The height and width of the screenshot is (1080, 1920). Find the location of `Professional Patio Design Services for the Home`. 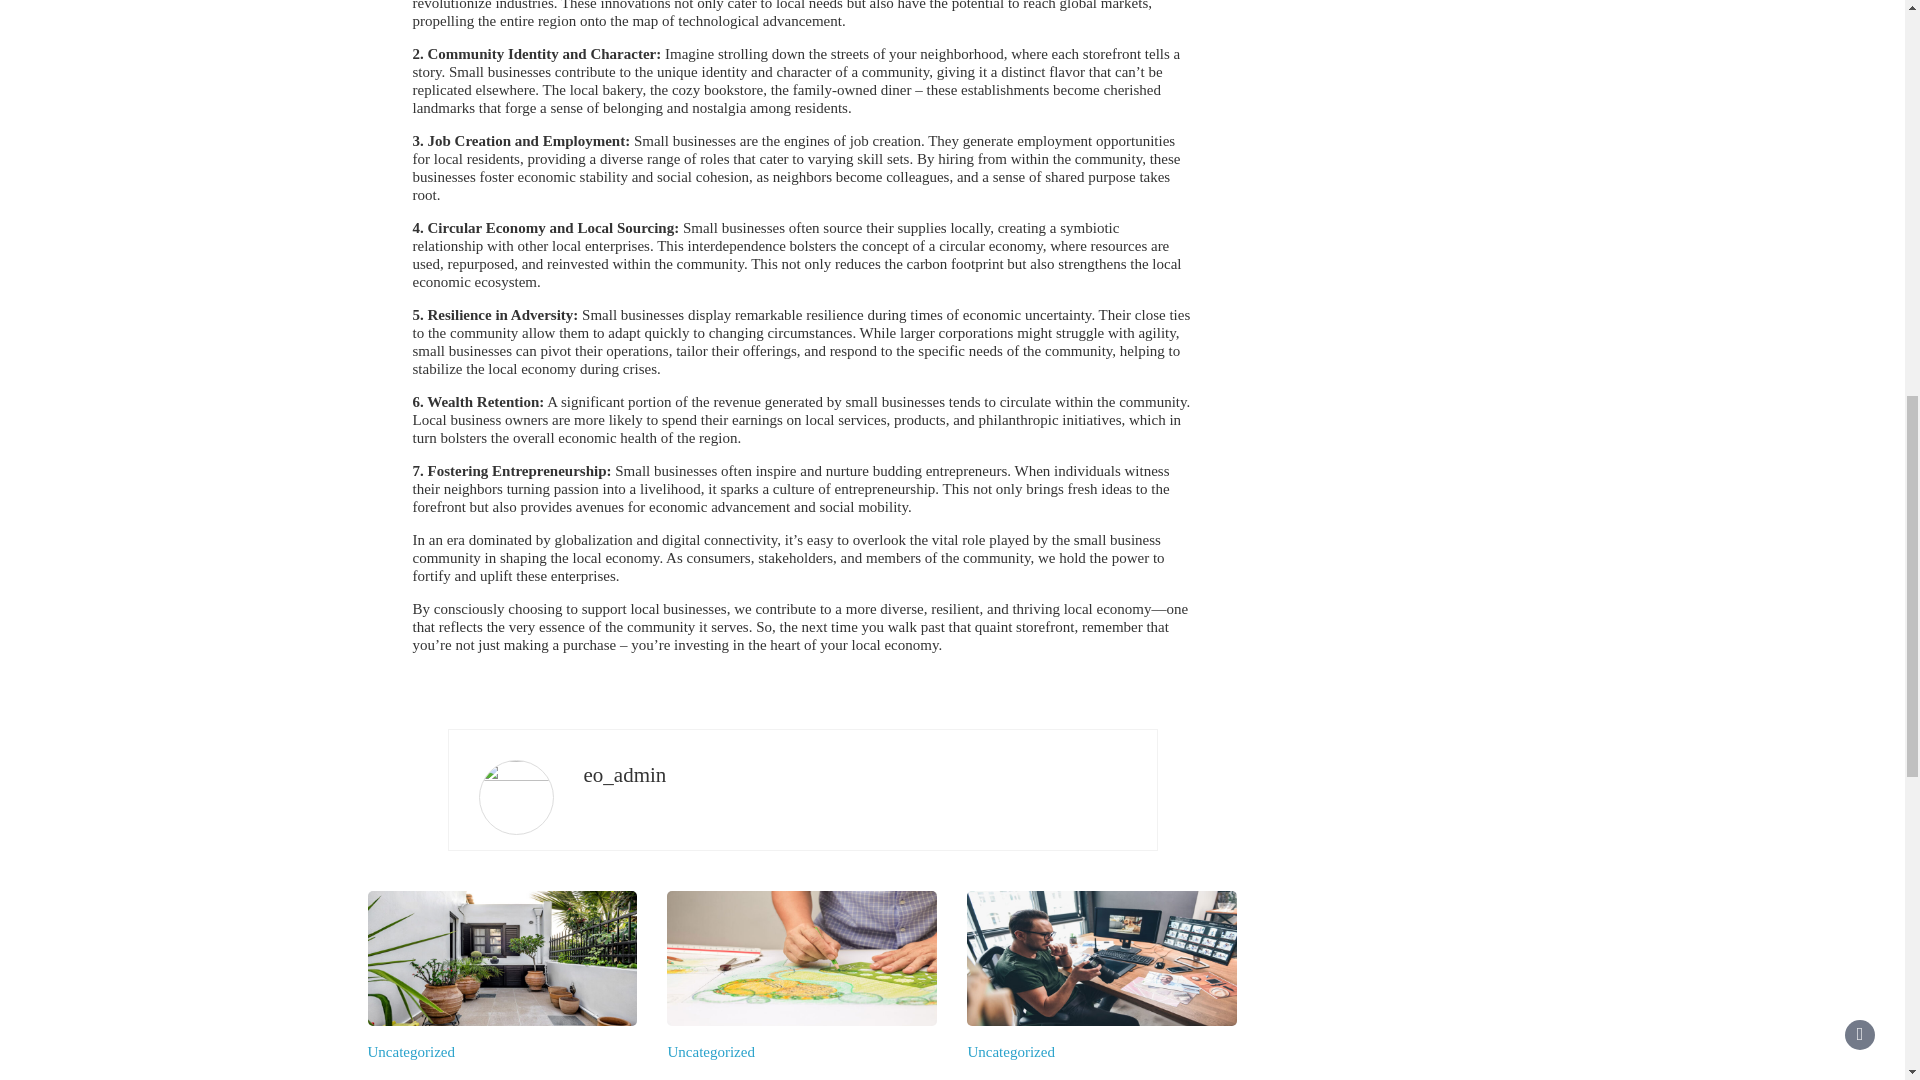

Professional Patio Design Services for the Home is located at coordinates (476, 1078).